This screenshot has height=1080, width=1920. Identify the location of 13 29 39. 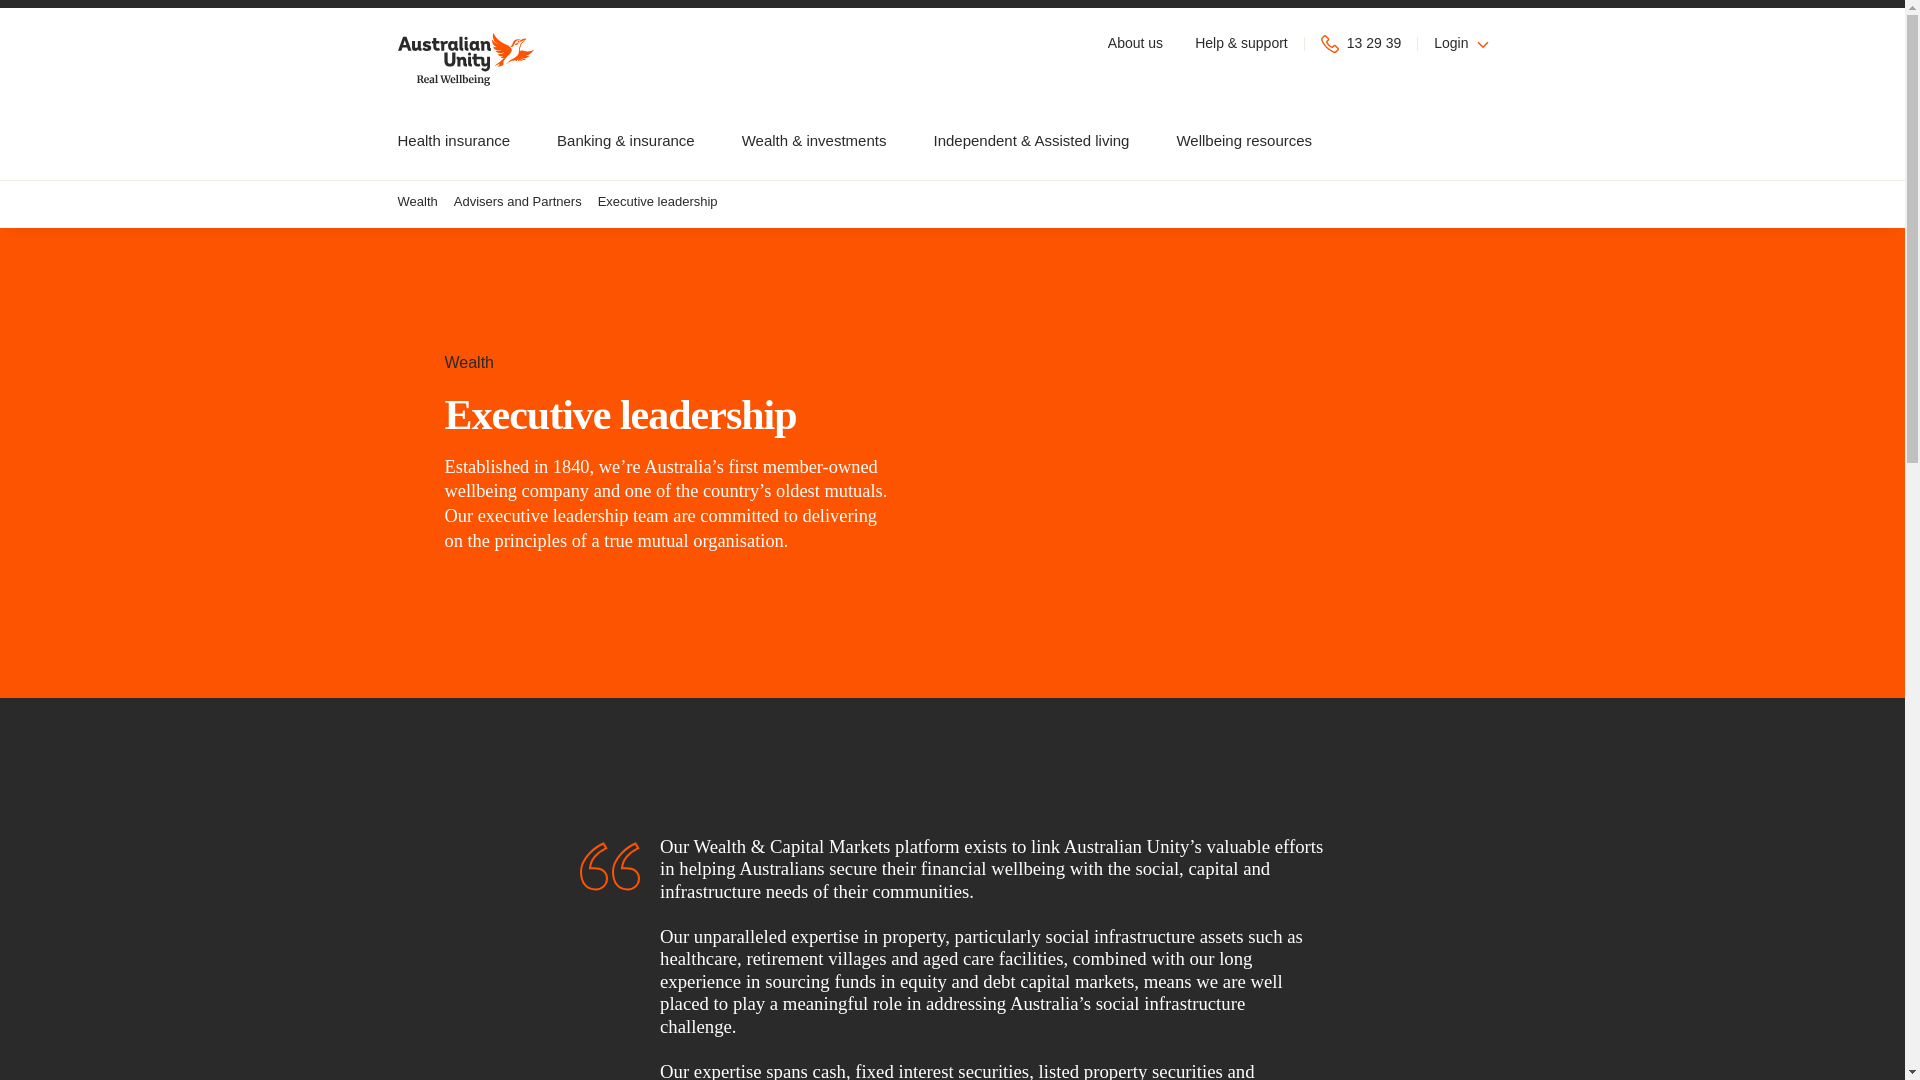
(1362, 42).